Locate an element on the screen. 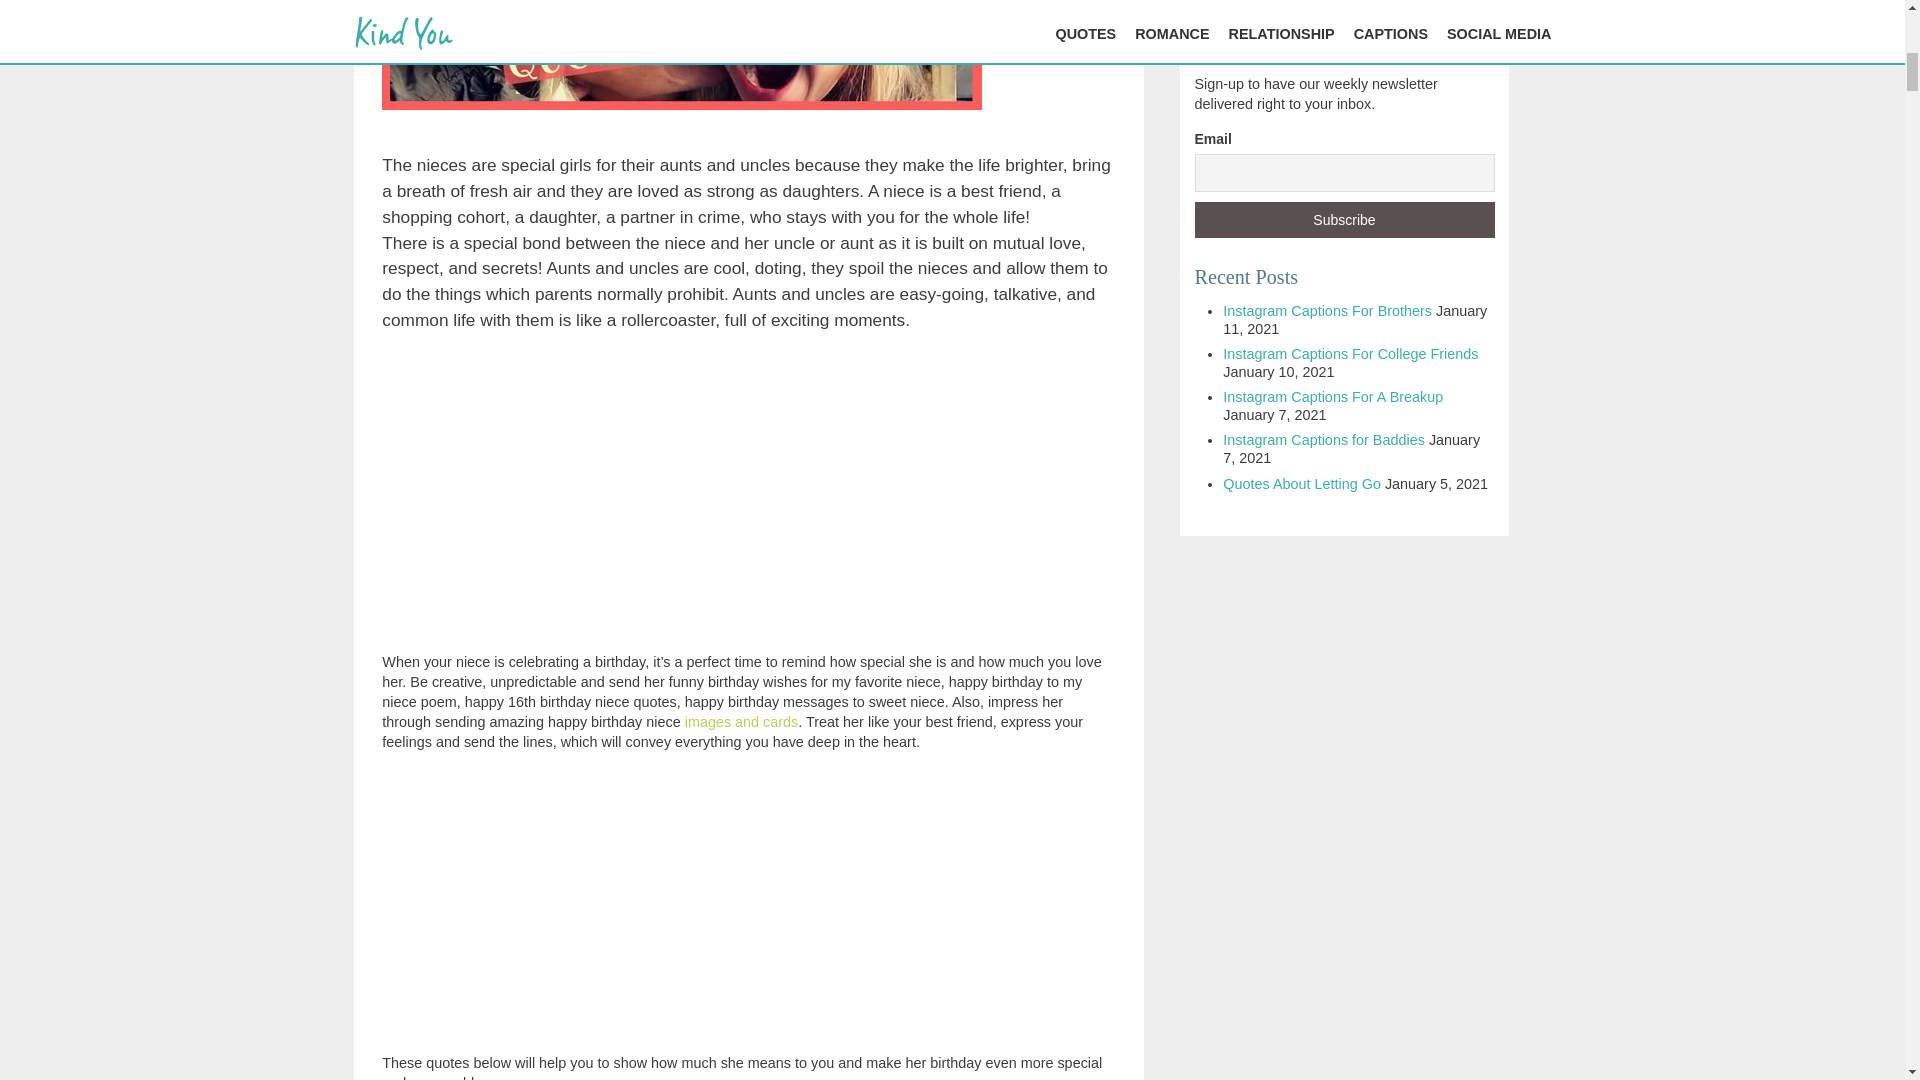 This screenshot has height=1080, width=1920. Instagram Captions For A Breakup is located at coordinates (1333, 396).